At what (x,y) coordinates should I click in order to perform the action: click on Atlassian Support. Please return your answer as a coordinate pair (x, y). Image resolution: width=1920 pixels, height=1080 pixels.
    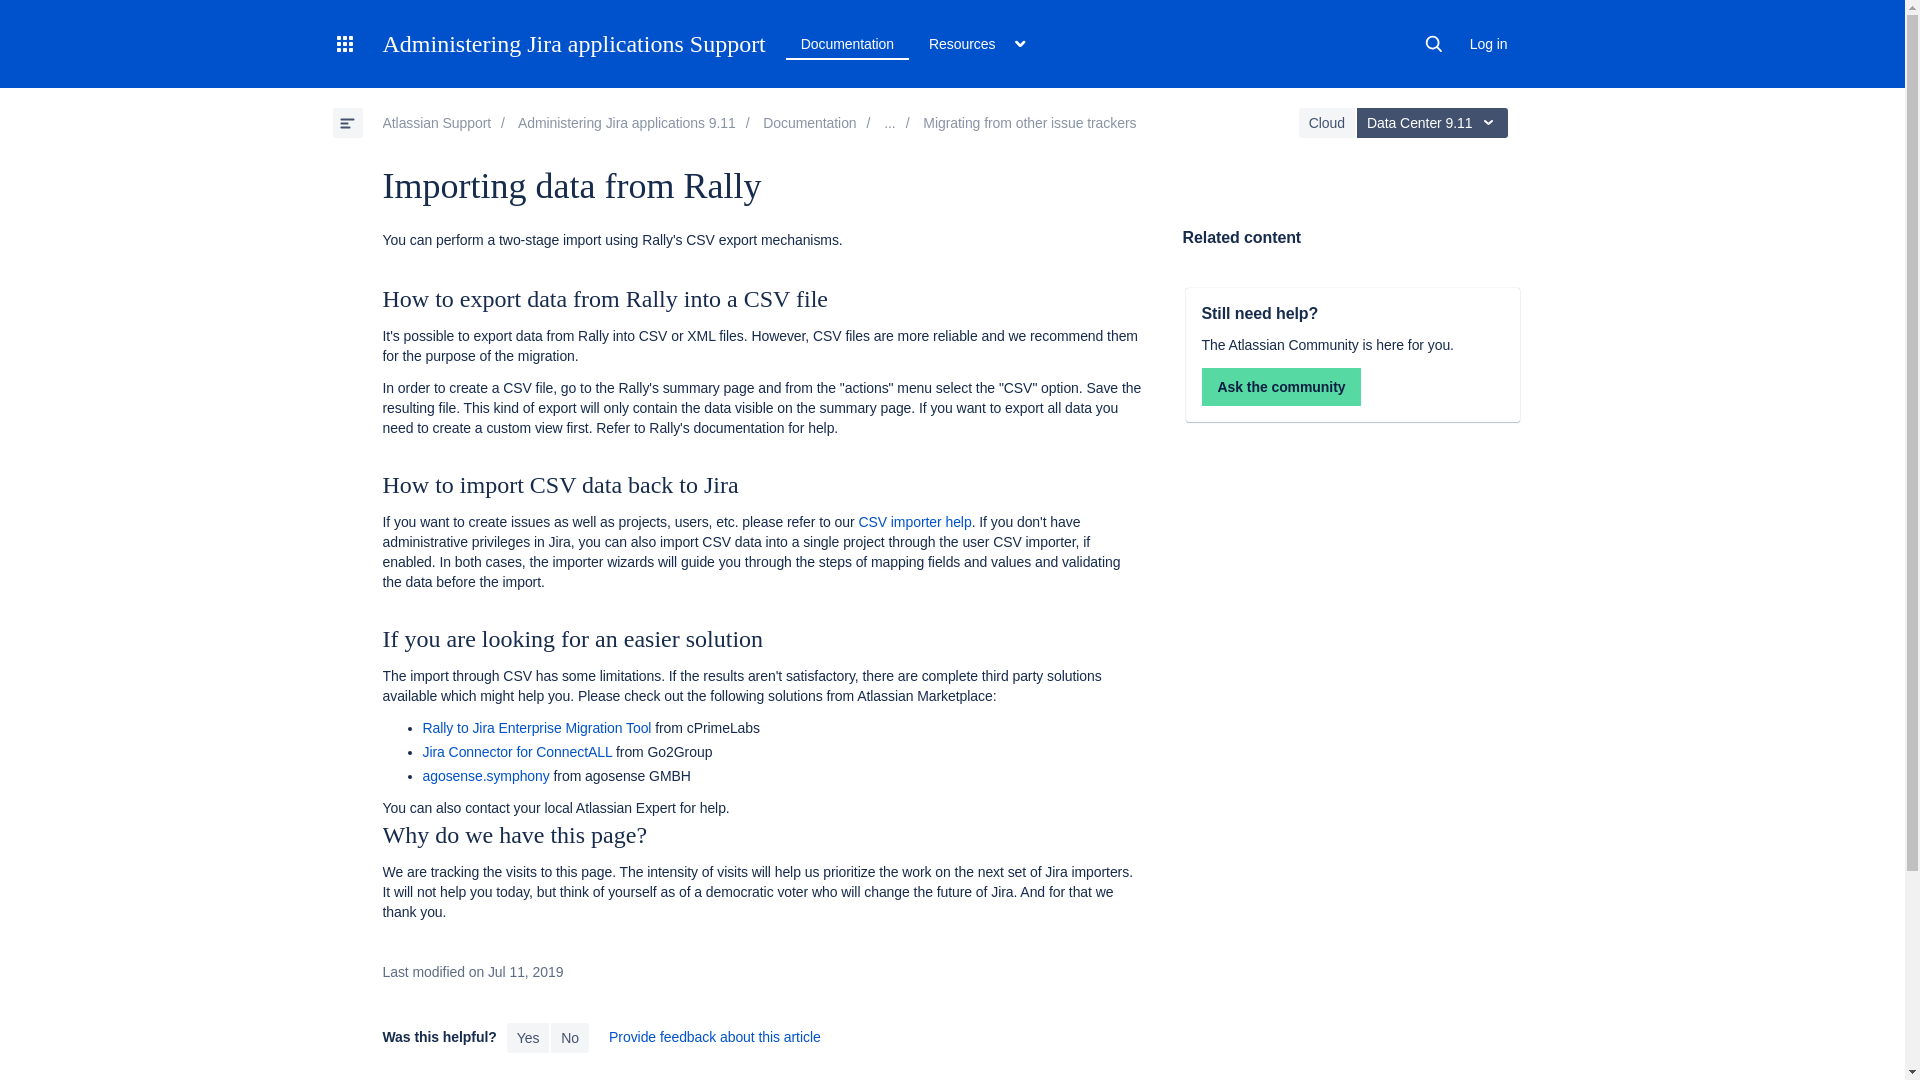
    Looking at the image, I should click on (436, 122).